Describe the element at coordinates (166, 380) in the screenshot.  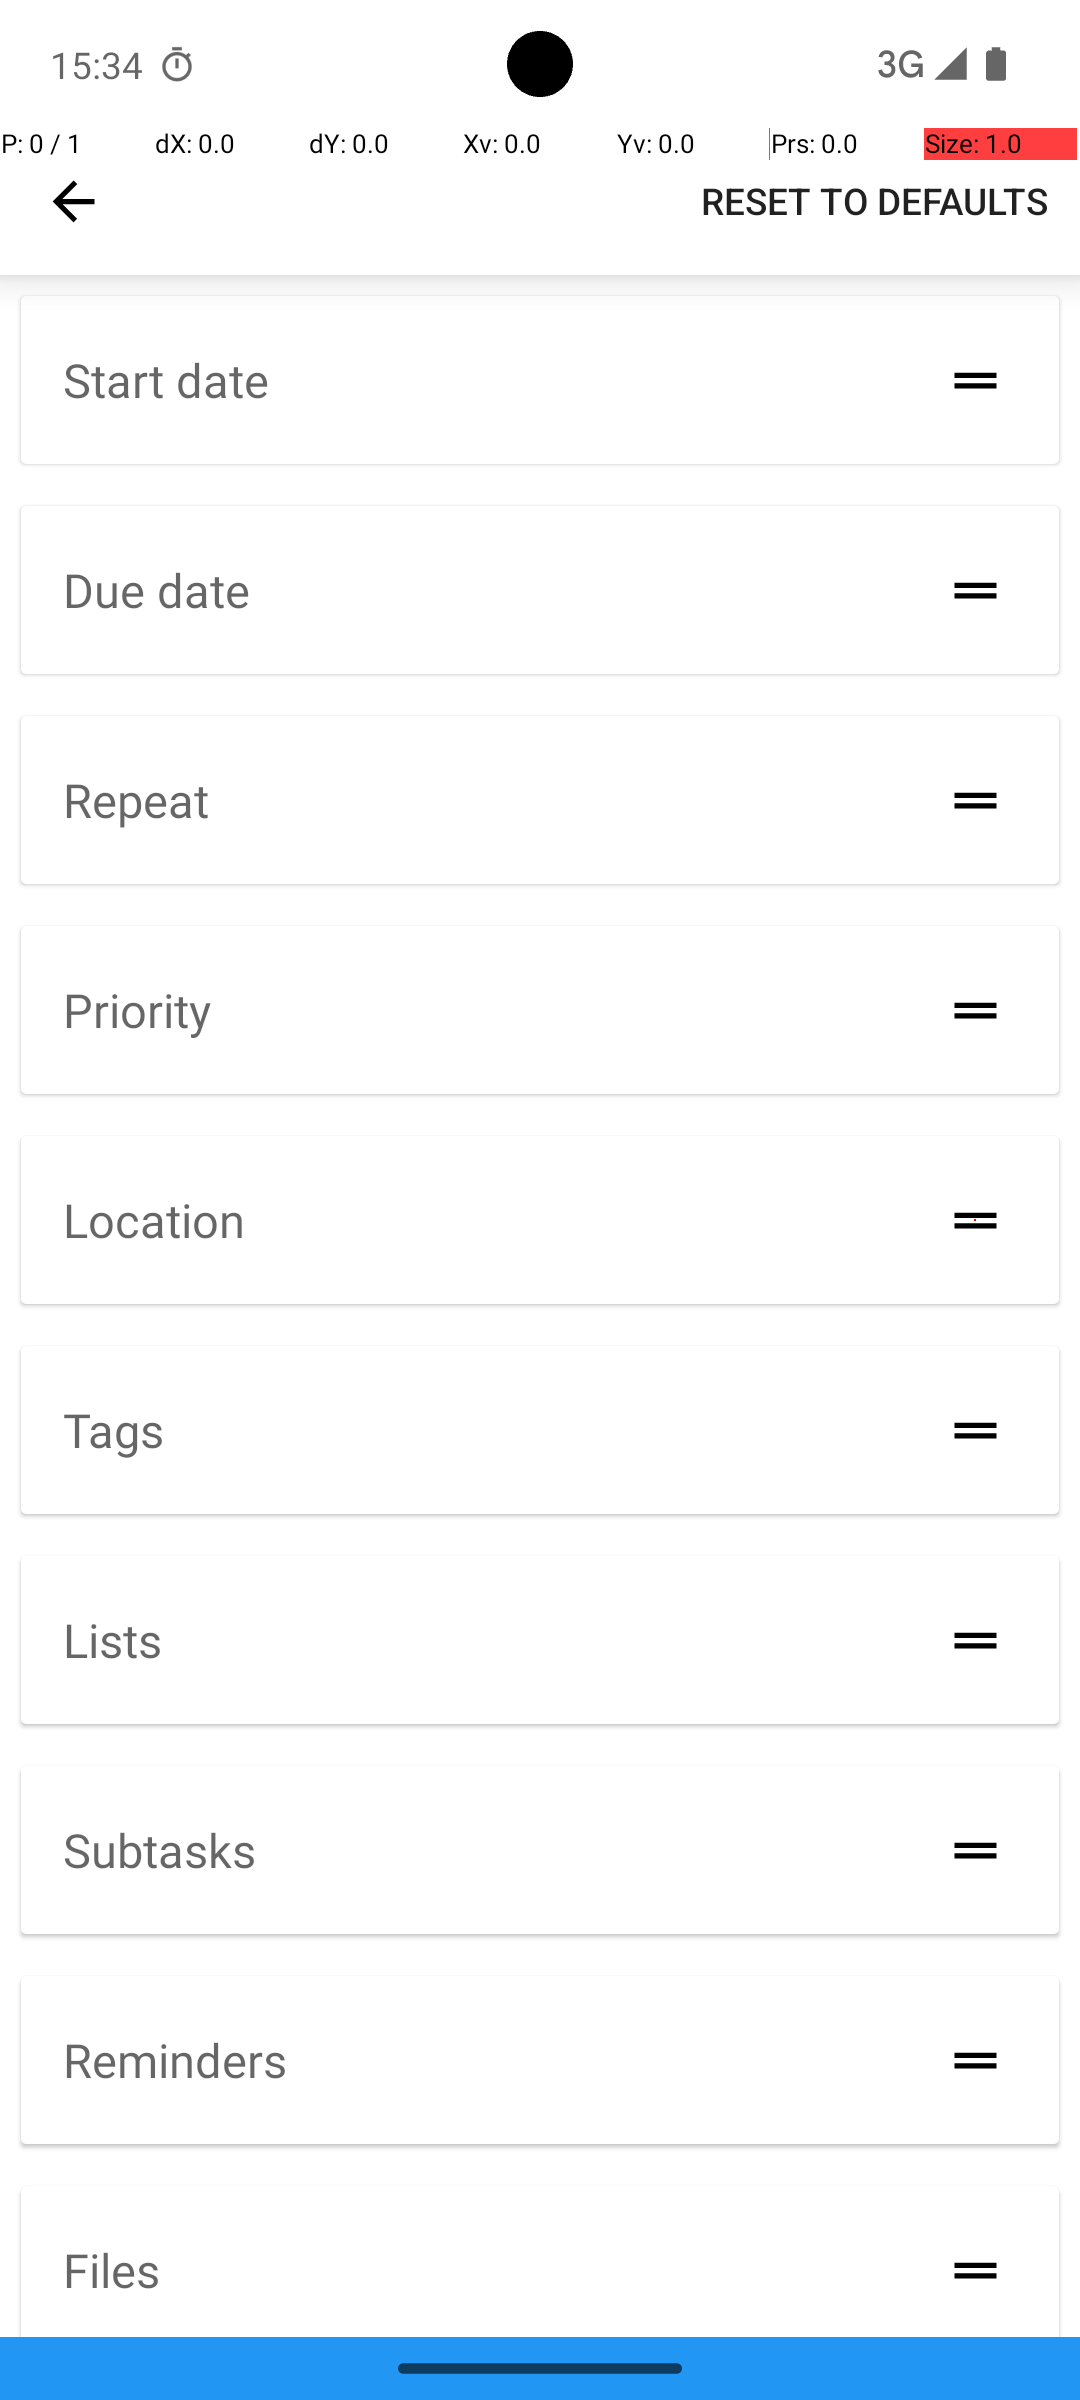
I see `Start date` at that location.